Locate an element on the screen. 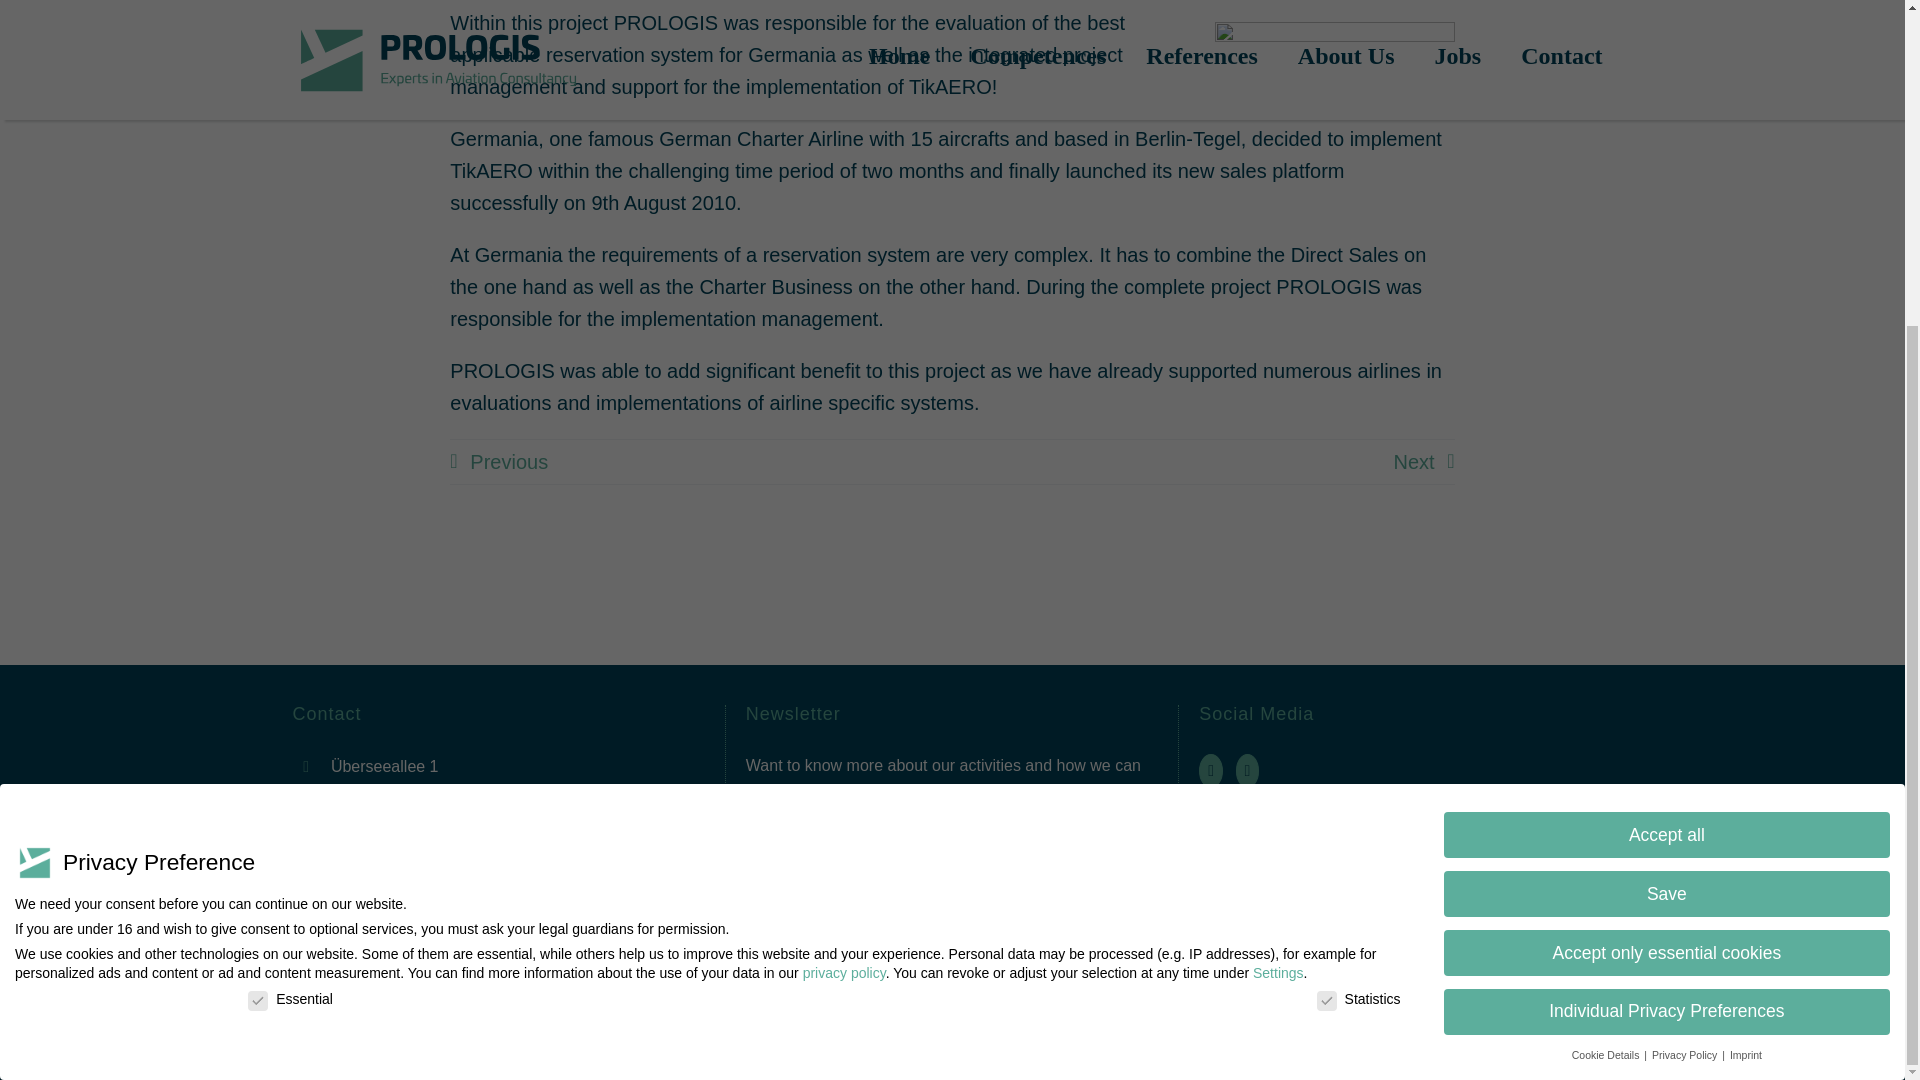 The height and width of the screenshot is (1080, 1920). Settings is located at coordinates (1278, 502).